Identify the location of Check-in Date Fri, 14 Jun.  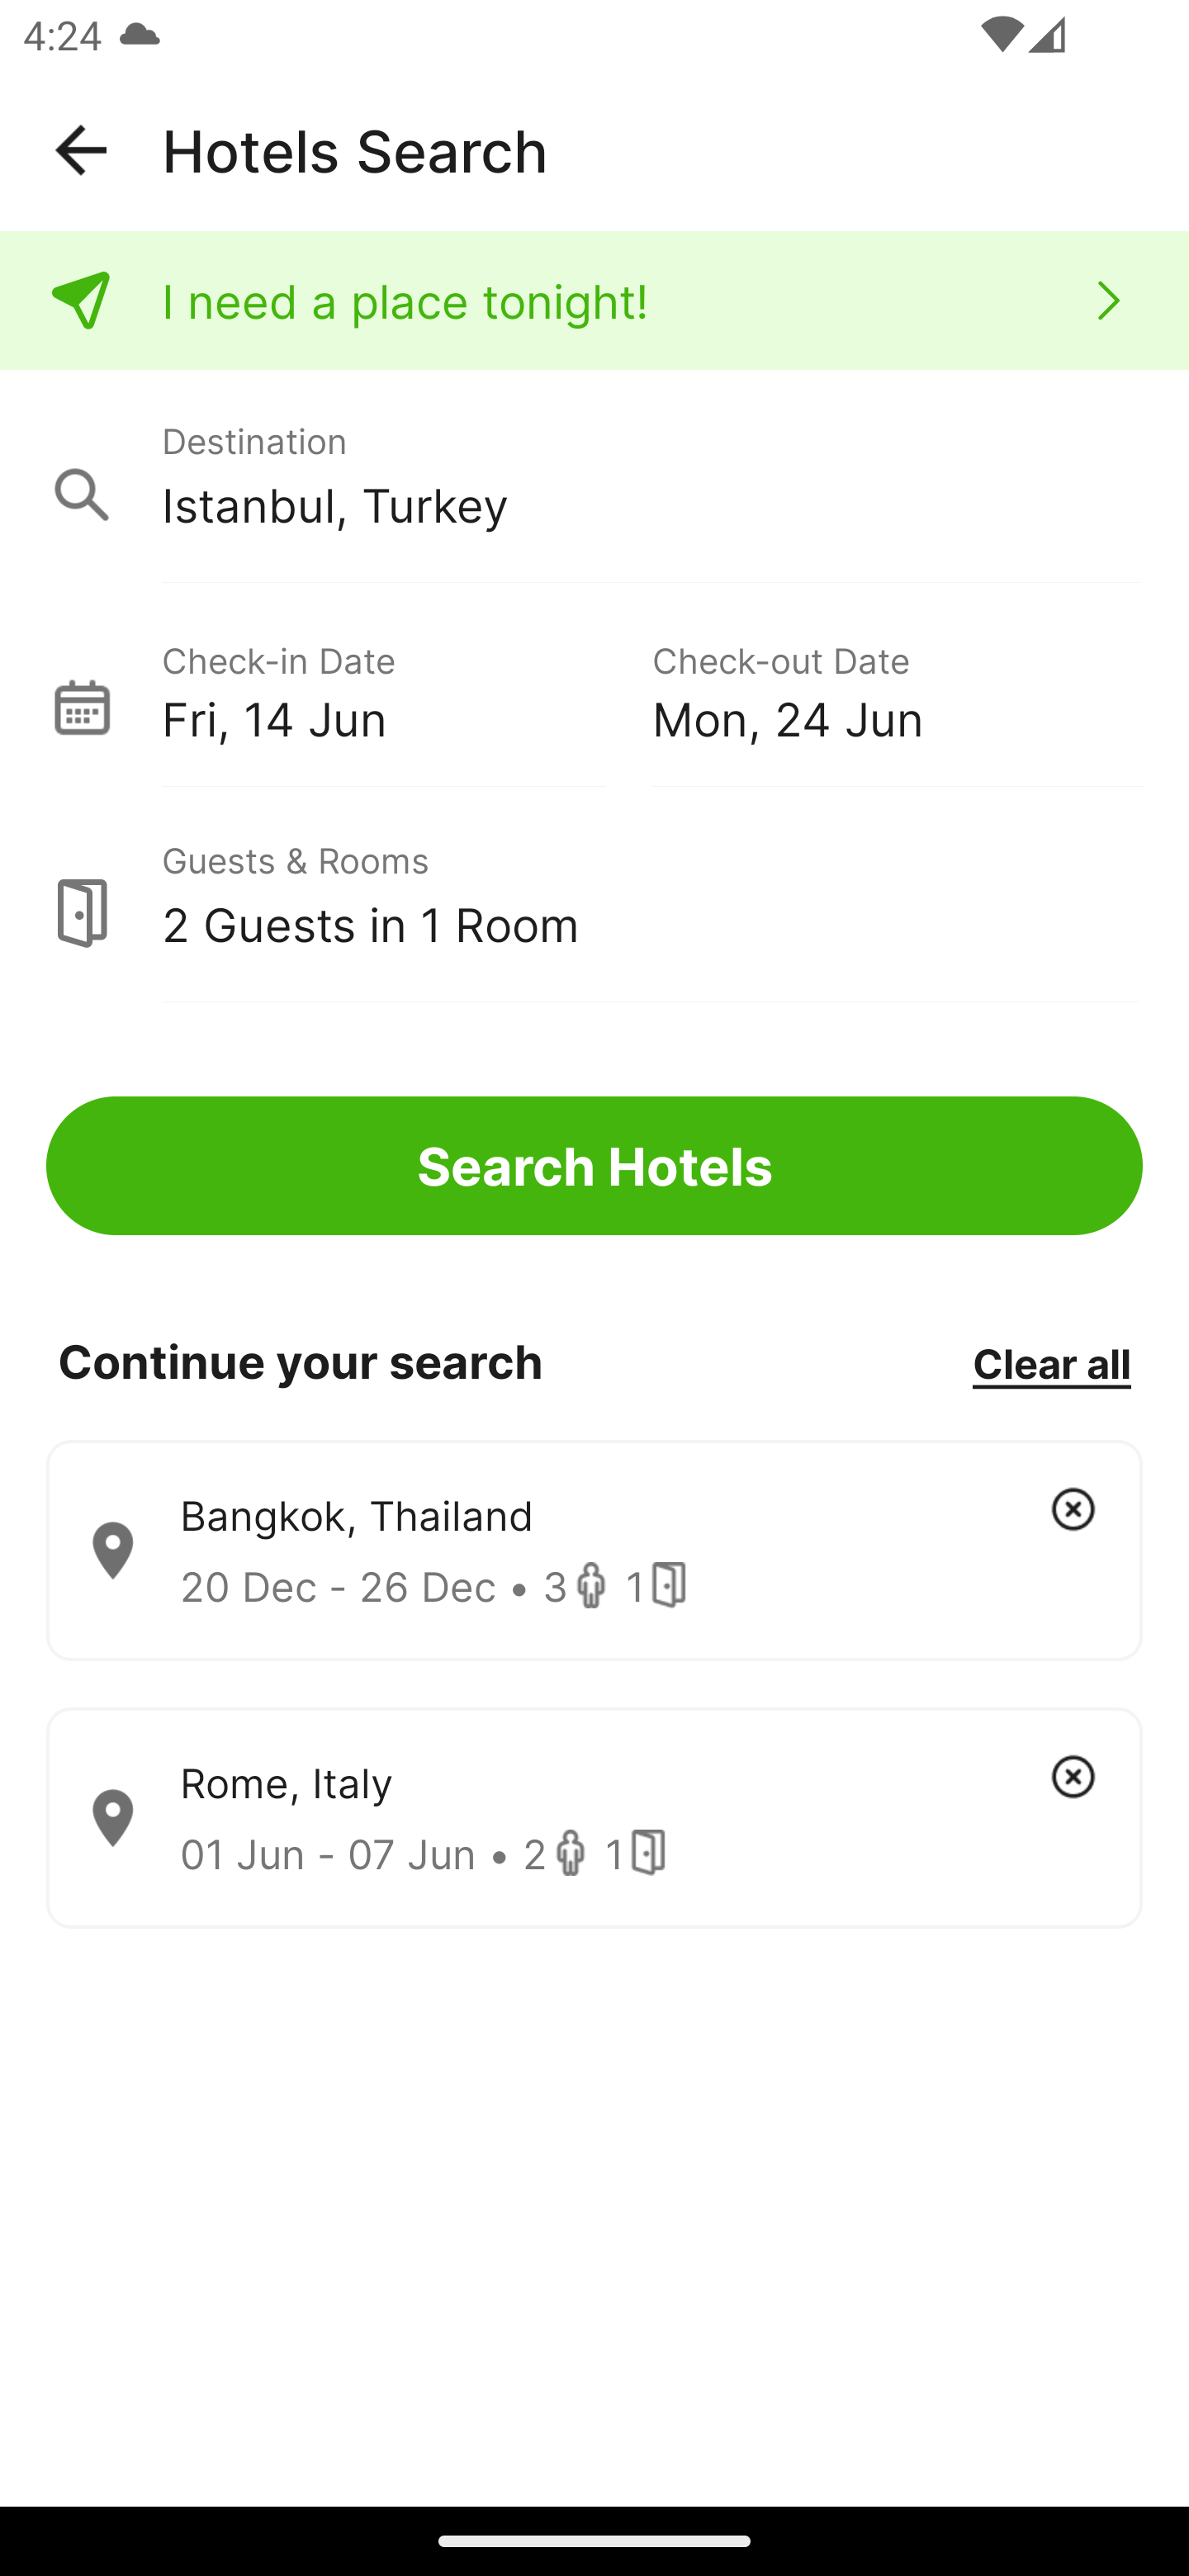
(406, 689).